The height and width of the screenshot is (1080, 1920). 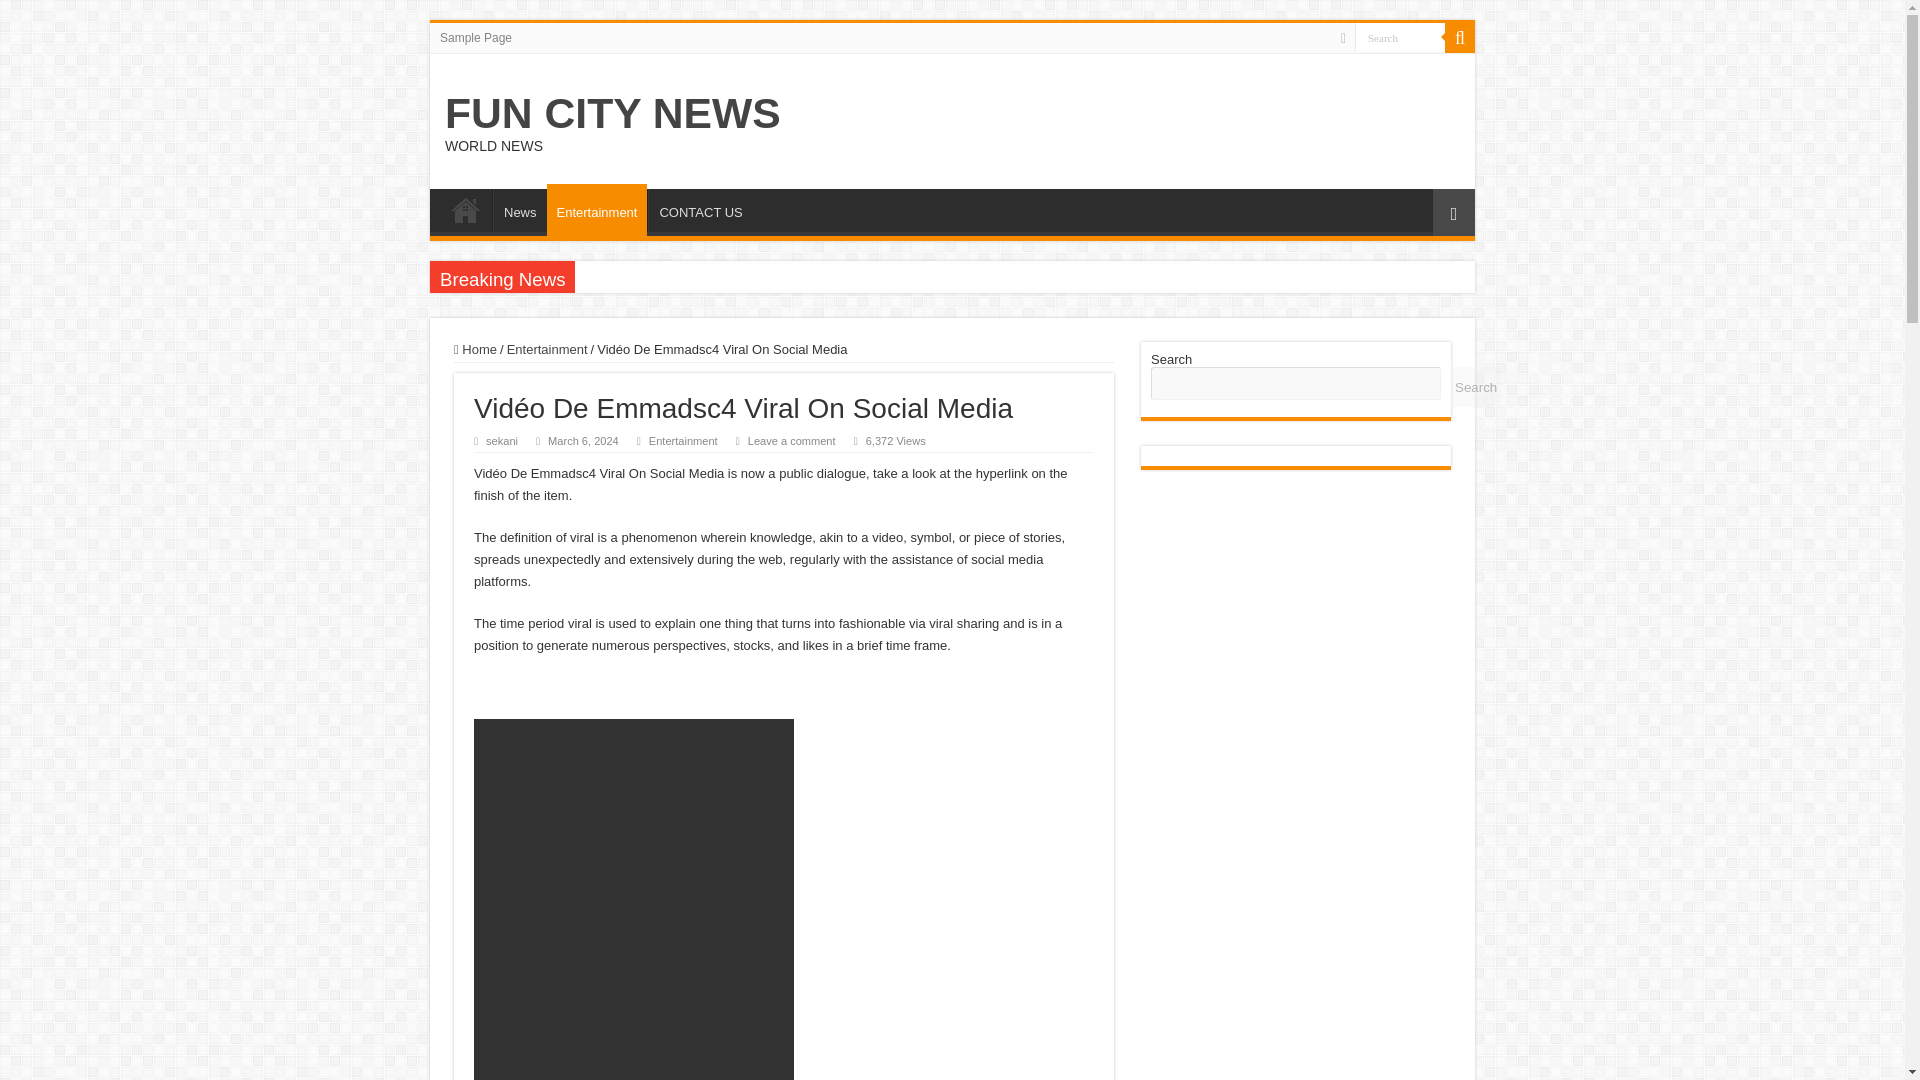 I want to click on Search, so click(x=1400, y=36).